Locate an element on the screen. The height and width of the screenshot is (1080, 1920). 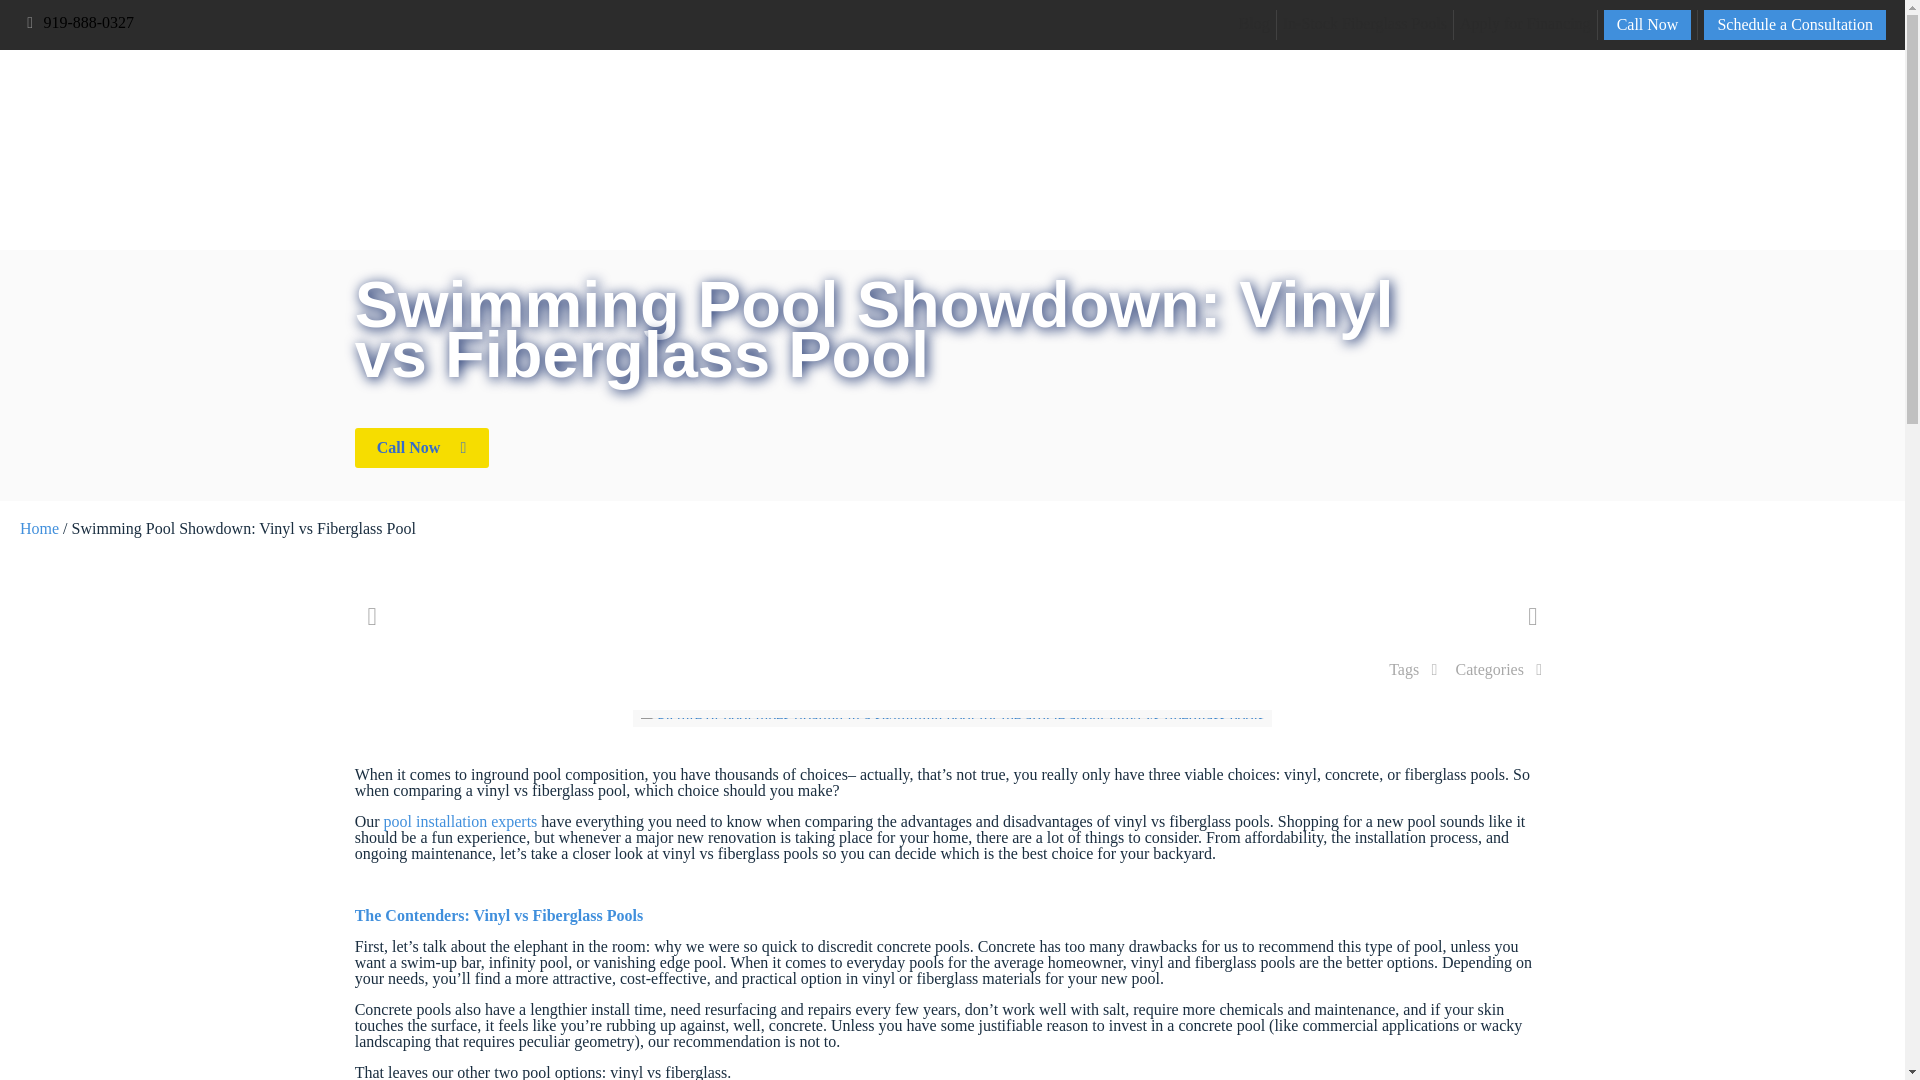
919-888-0327 is located at coordinates (88, 22).